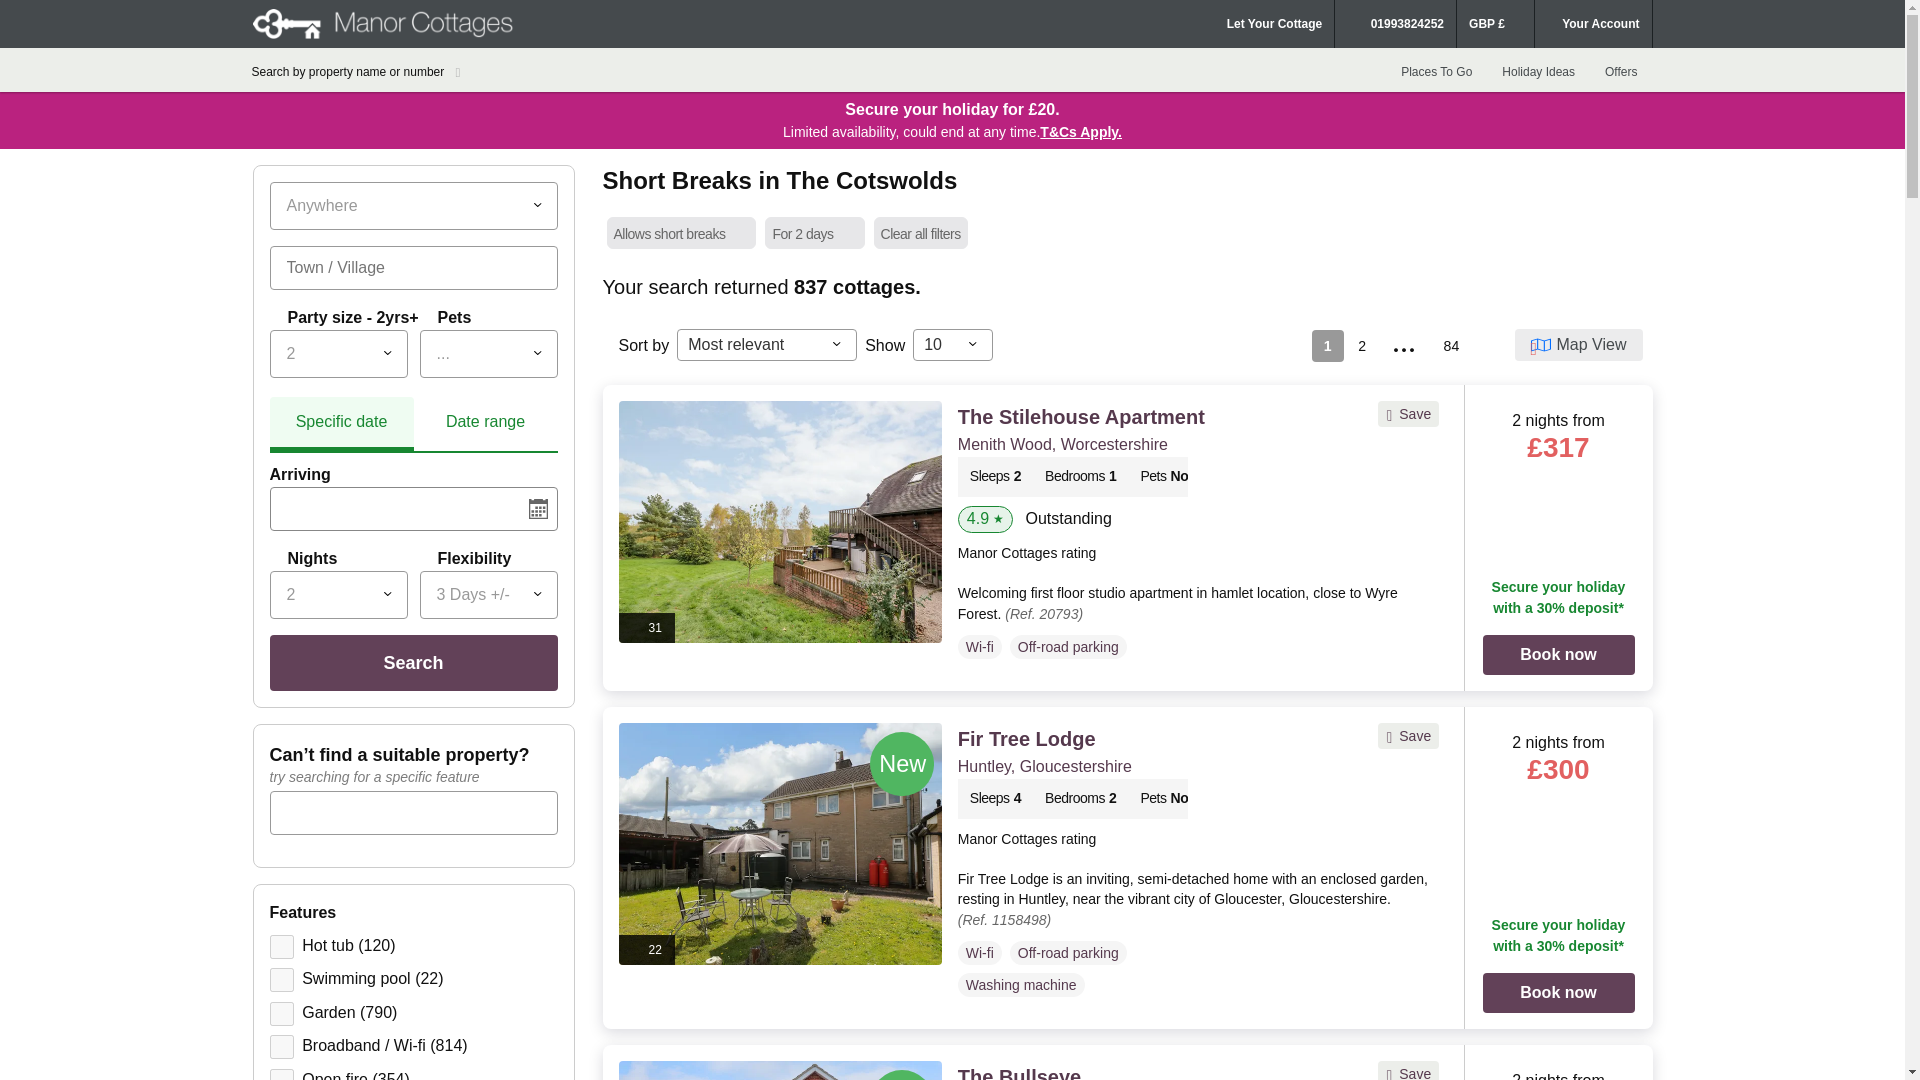 Image resolution: width=1920 pixels, height=1080 pixels. Describe the element at coordinates (1274, 24) in the screenshot. I see `Let Your Cottage` at that location.